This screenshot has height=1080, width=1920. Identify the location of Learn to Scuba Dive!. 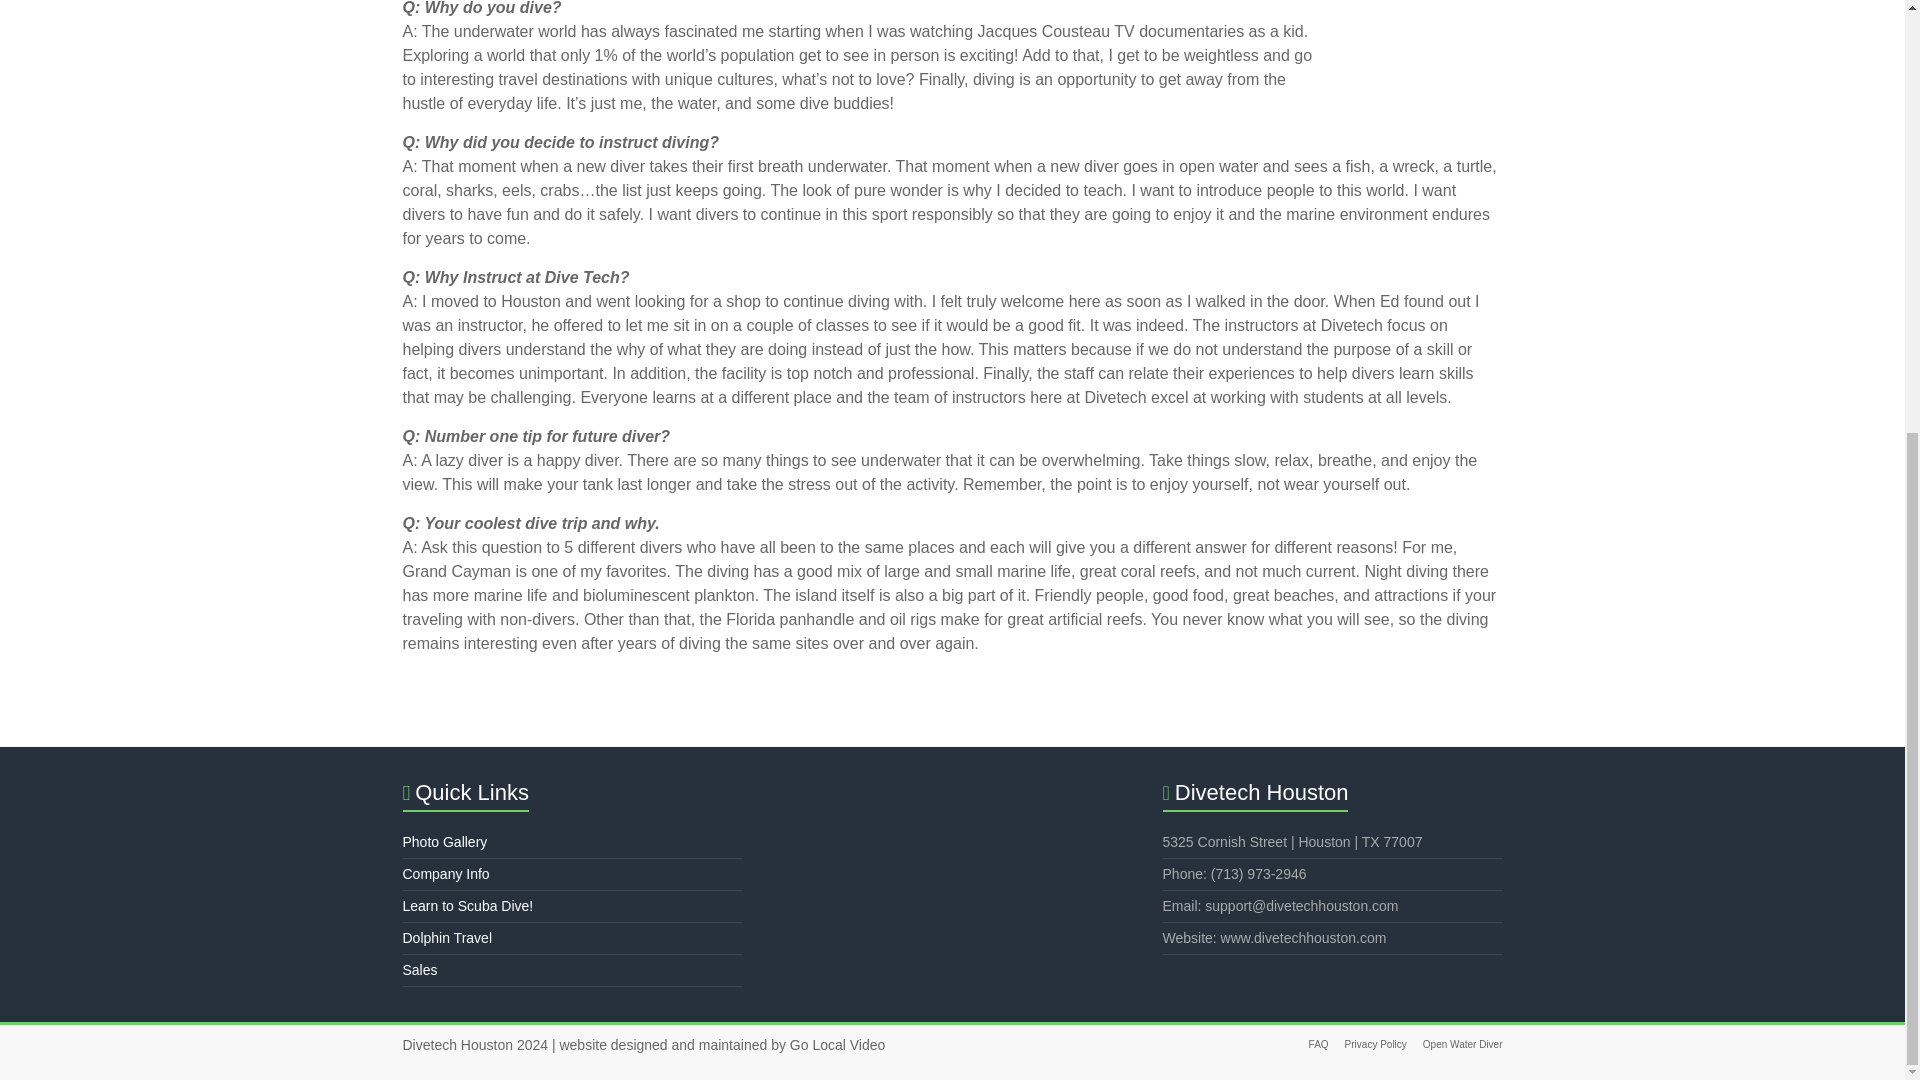
(467, 905).